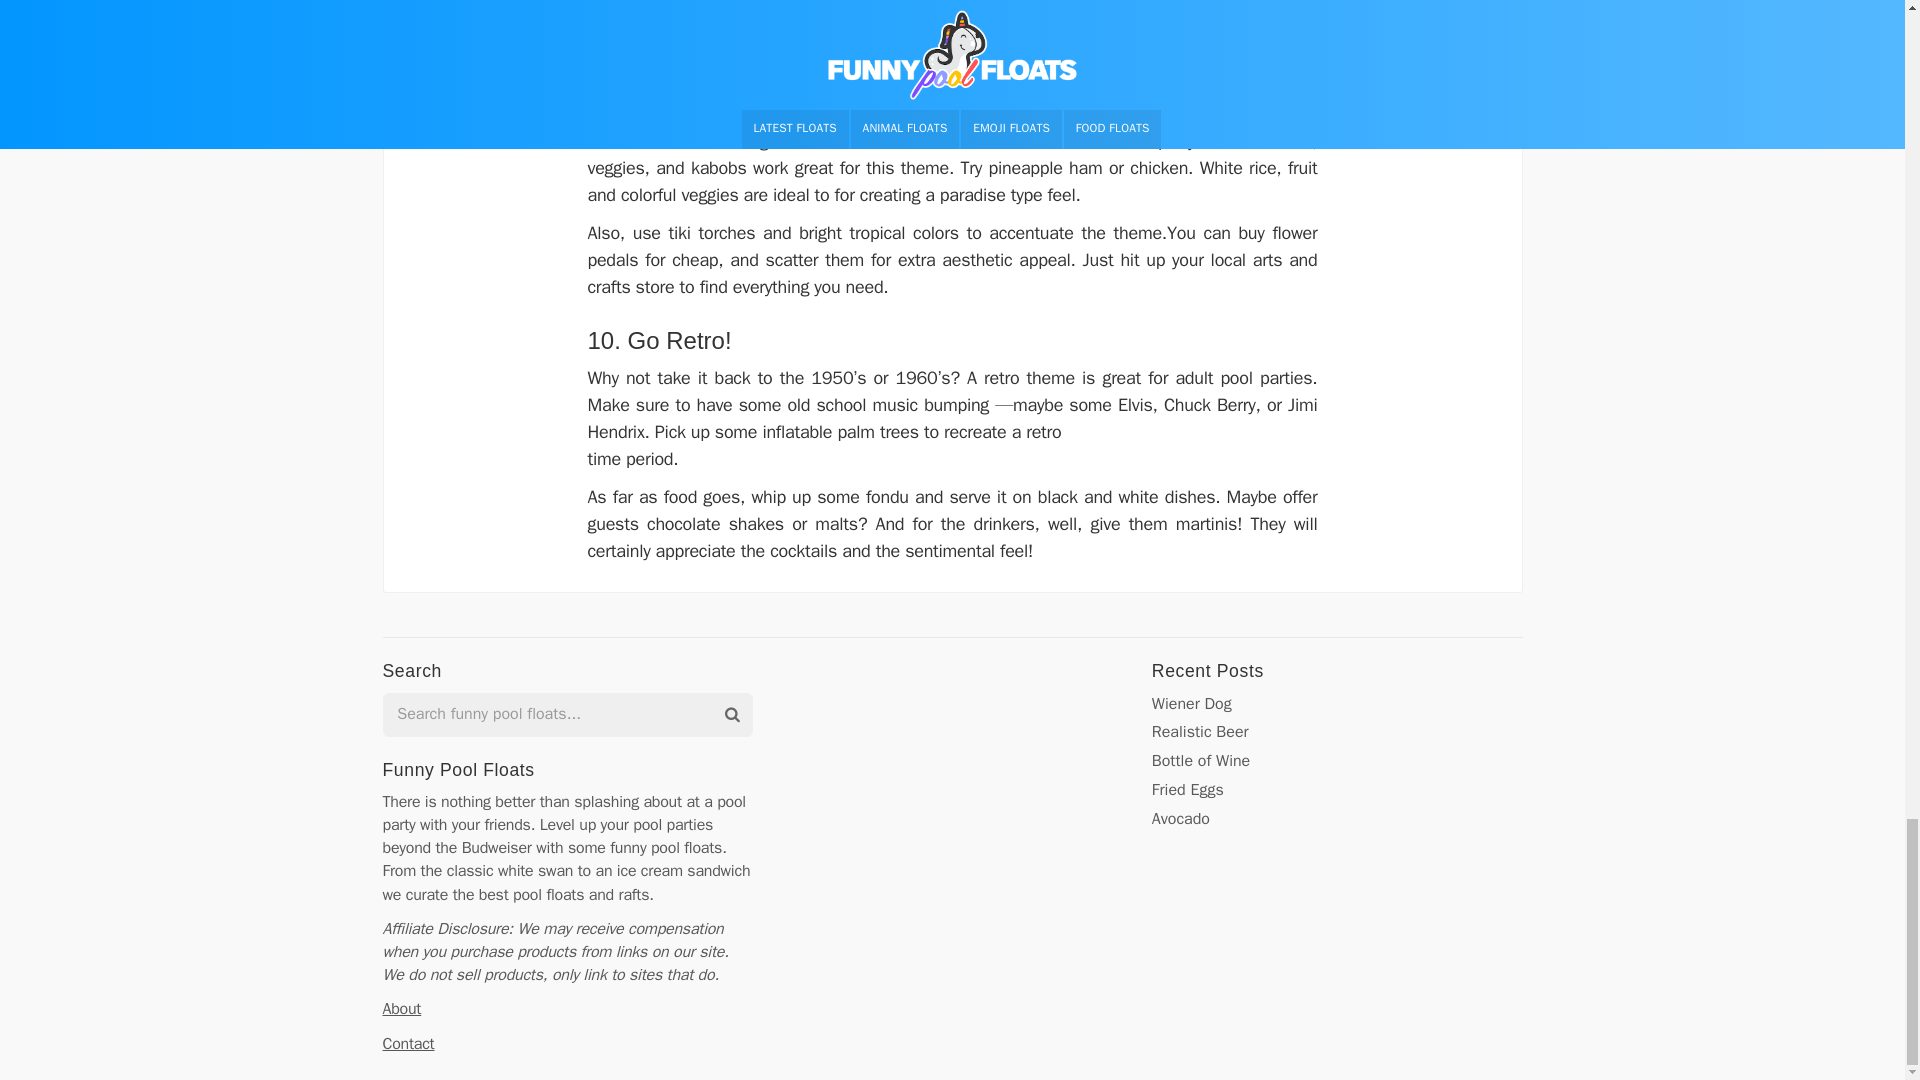 The width and height of the screenshot is (1920, 1080). What do you see at coordinates (408, 1044) in the screenshot?
I see `Contact` at bounding box center [408, 1044].